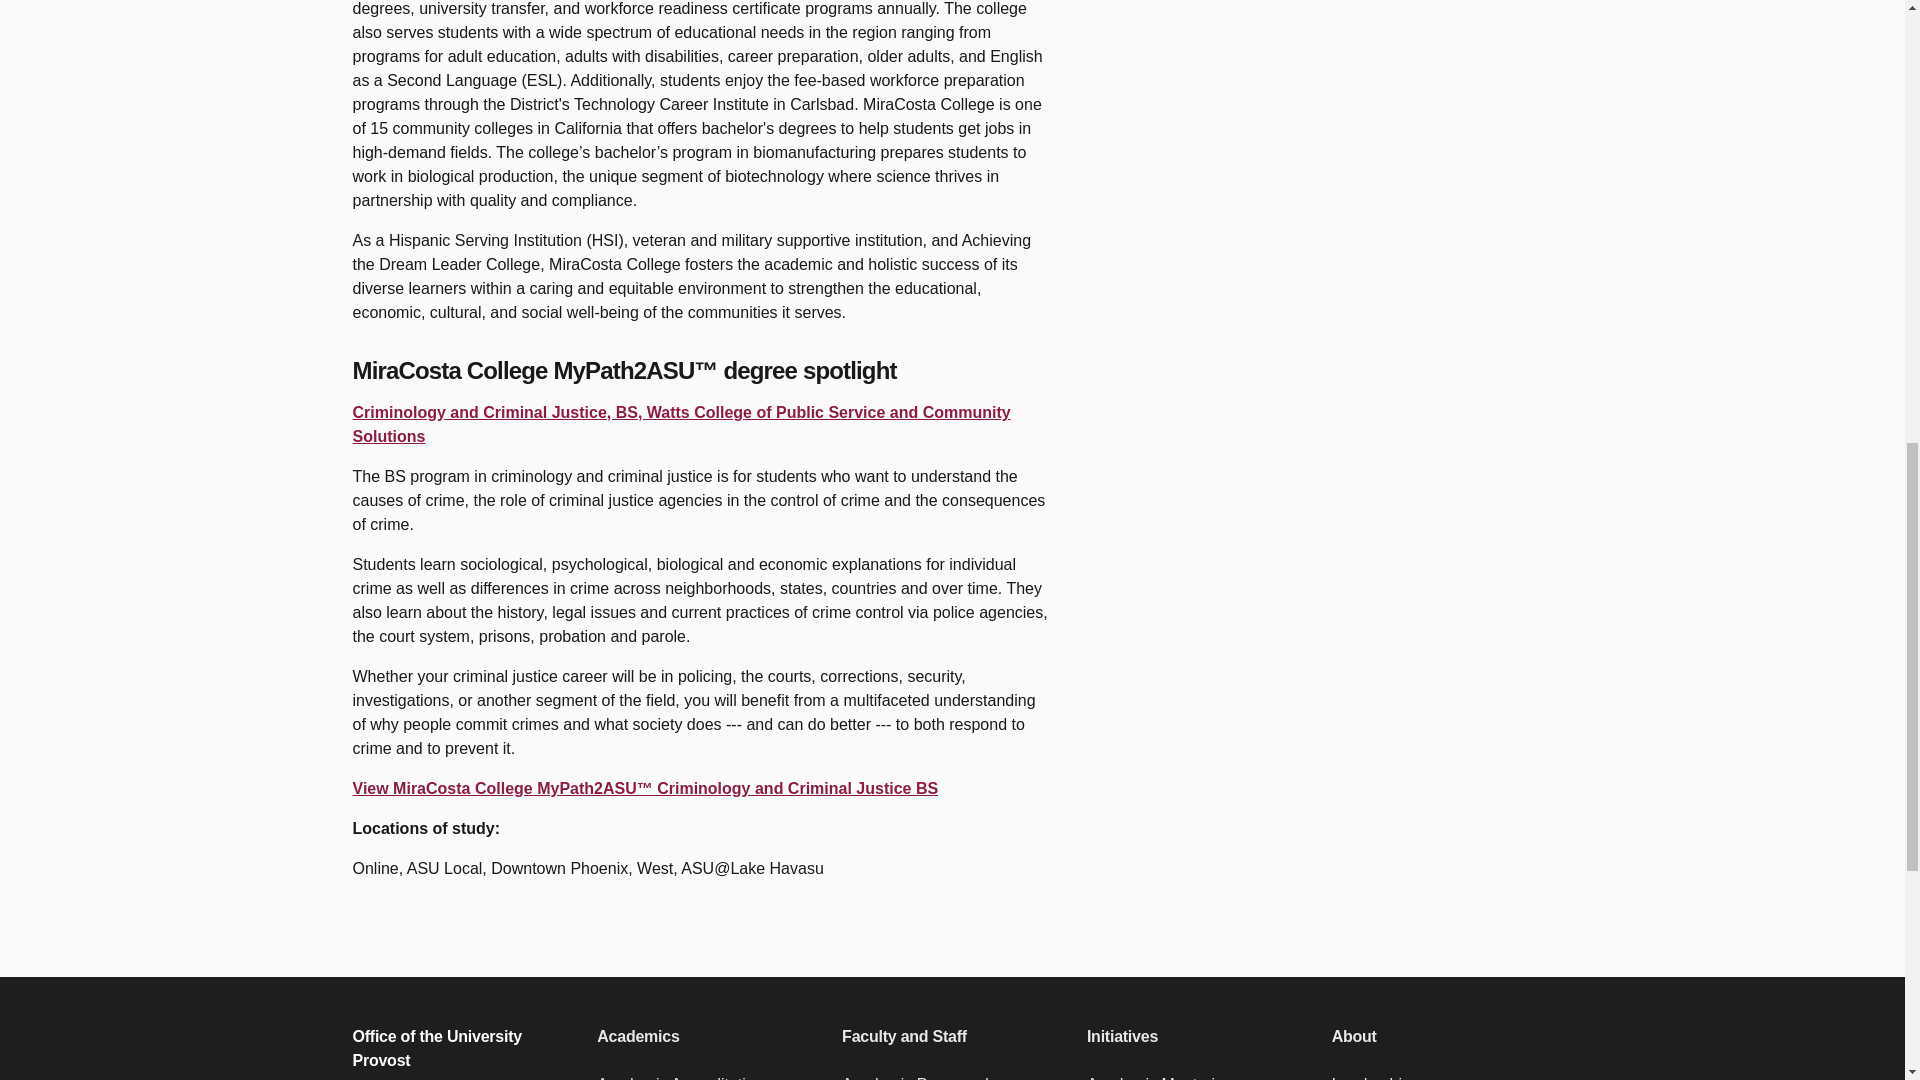 This screenshot has width=1920, height=1080. I want to click on Academic Mentoring, so click(1196, 1076).